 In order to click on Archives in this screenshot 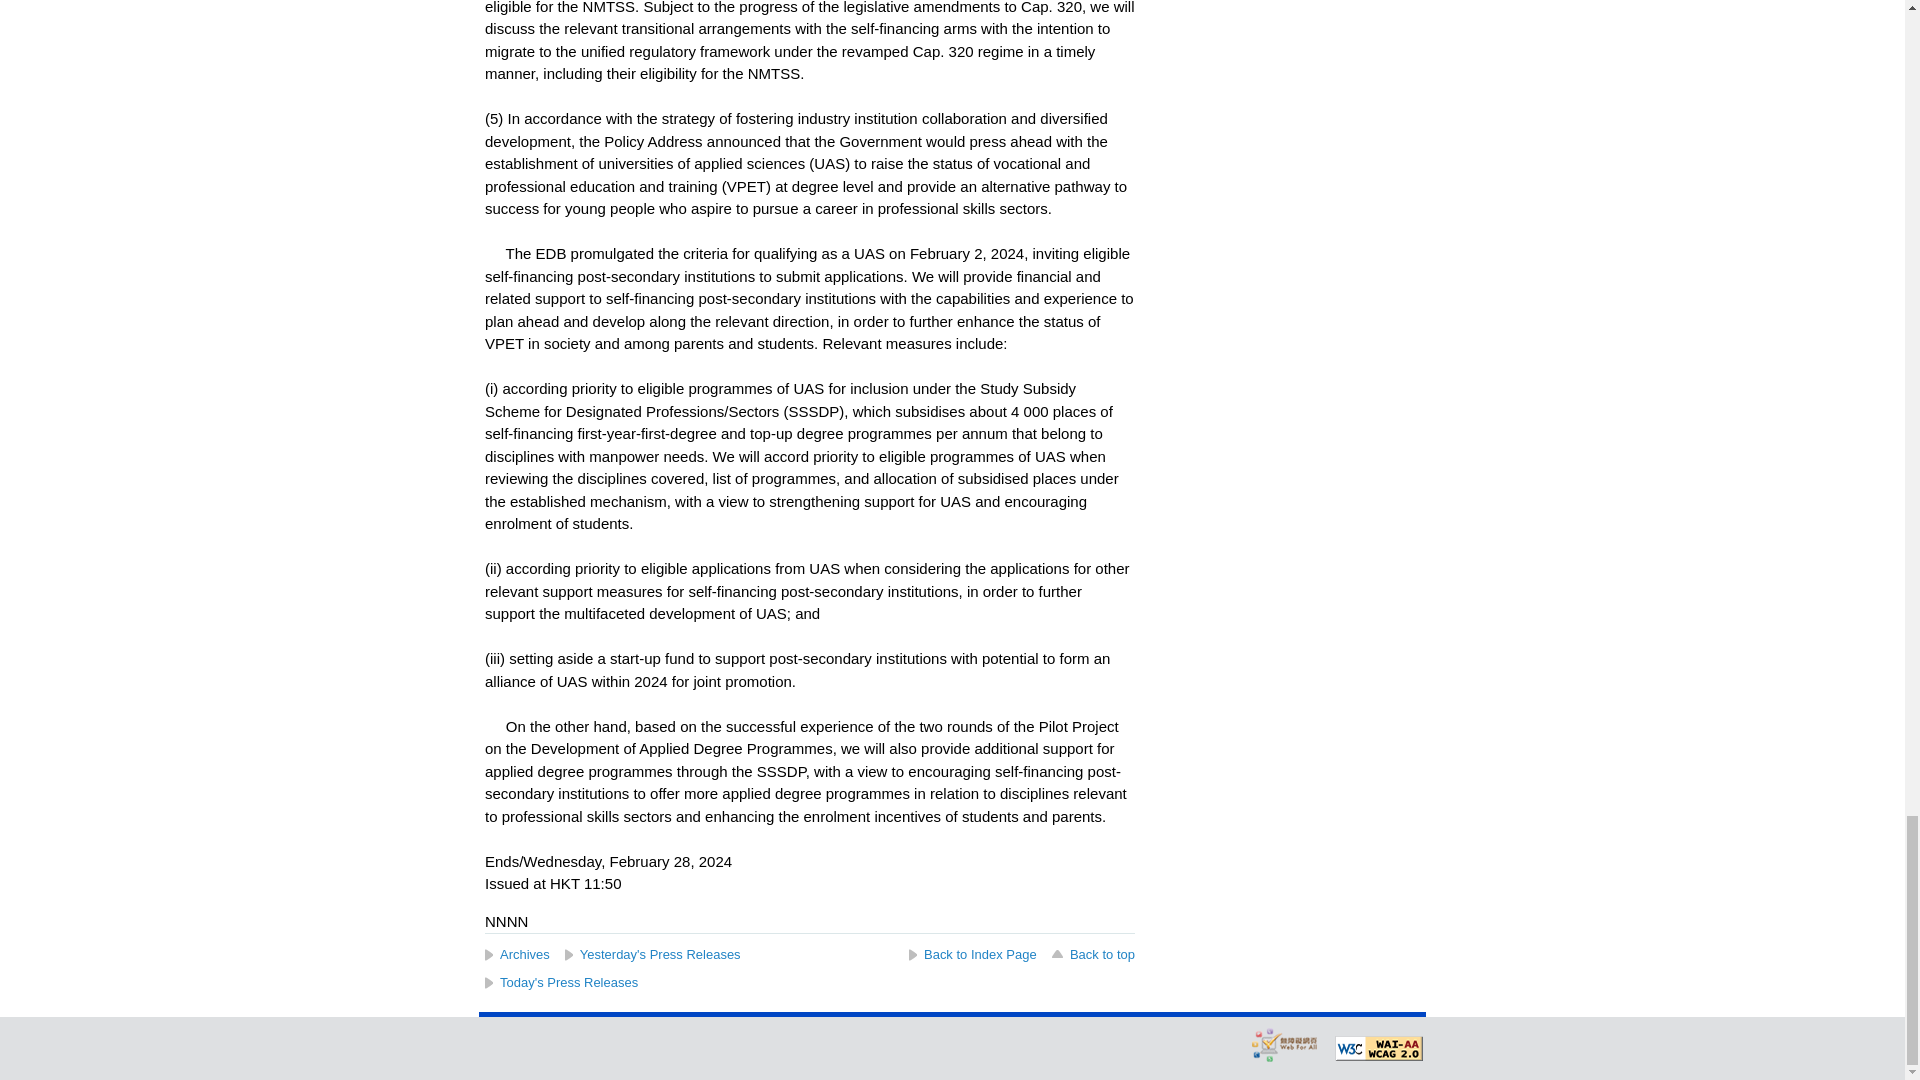, I will do `click(517, 954)`.